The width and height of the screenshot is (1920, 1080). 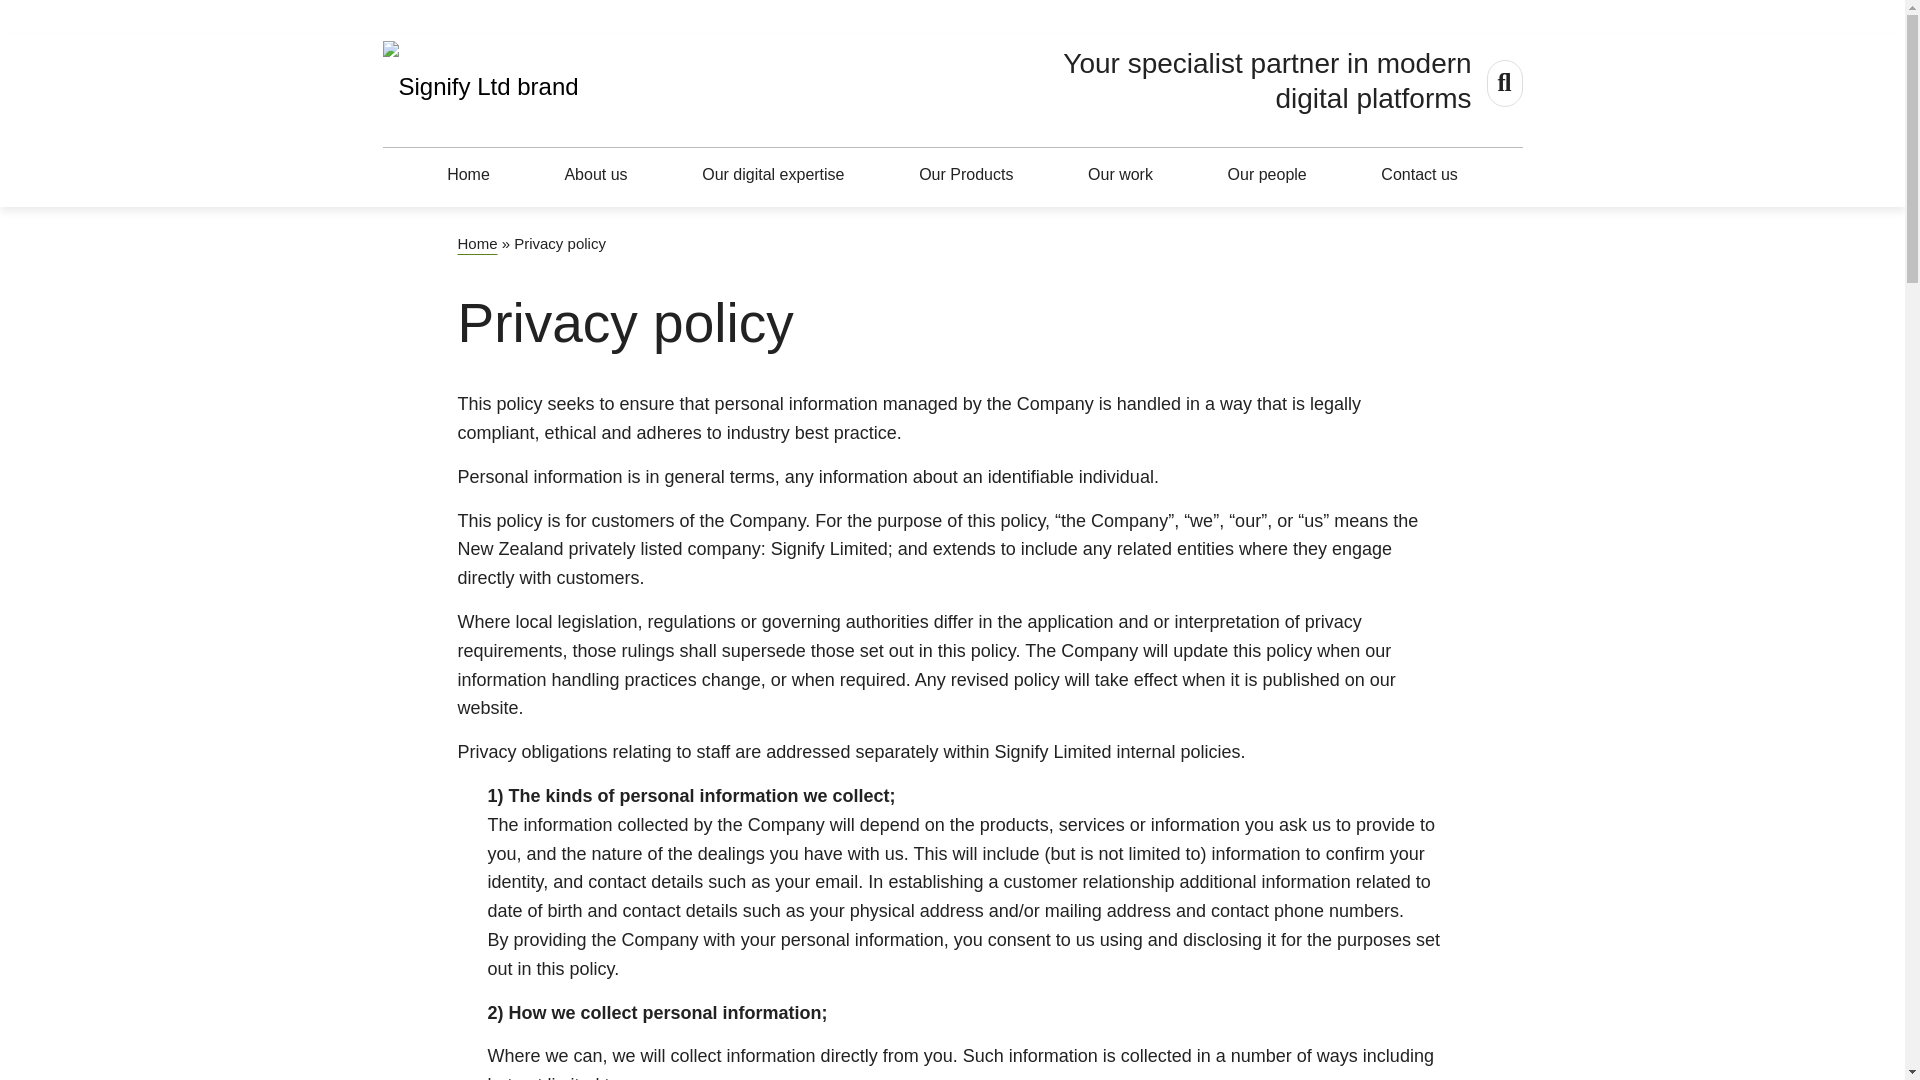 What do you see at coordinates (596, 173) in the screenshot?
I see `About us` at bounding box center [596, 173].